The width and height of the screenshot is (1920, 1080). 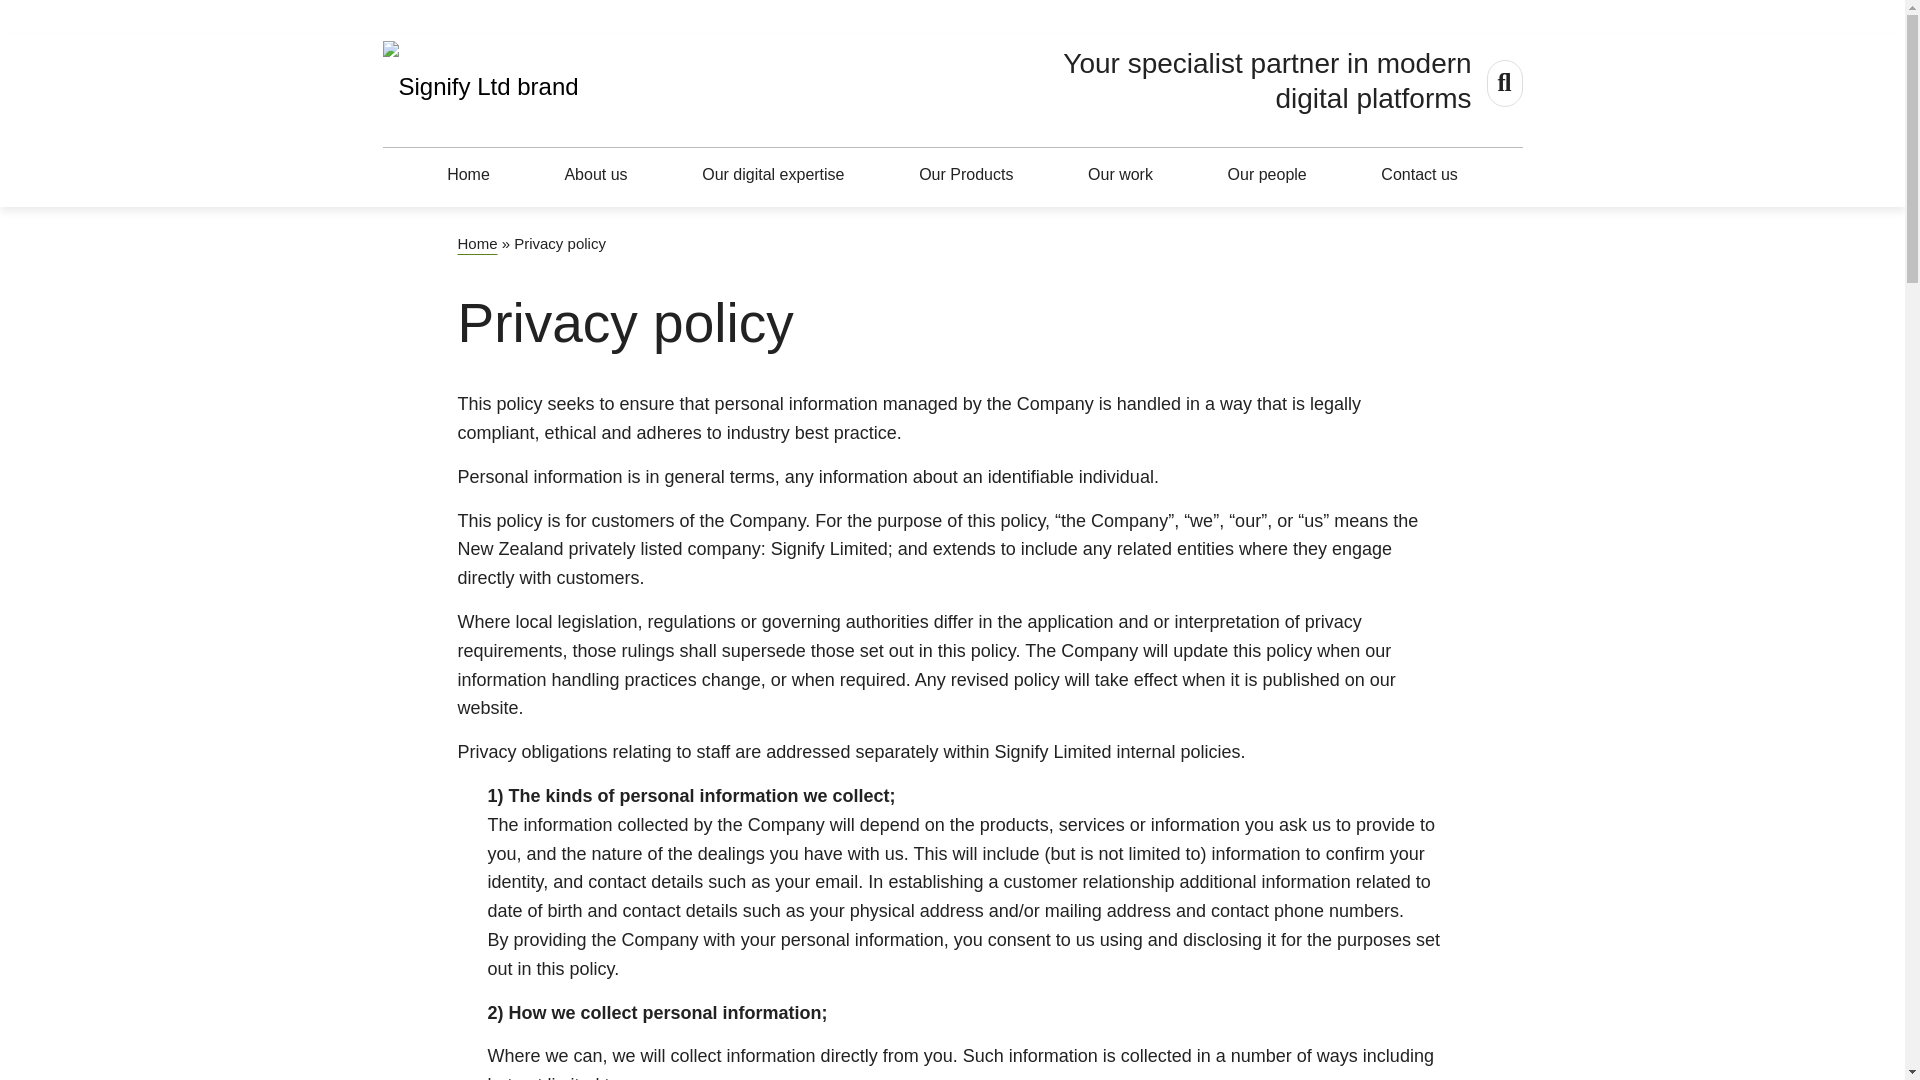 What do you see at coordinates (596, 173) in the screenshot?
I see `About us` at bounding box center [596, 173].